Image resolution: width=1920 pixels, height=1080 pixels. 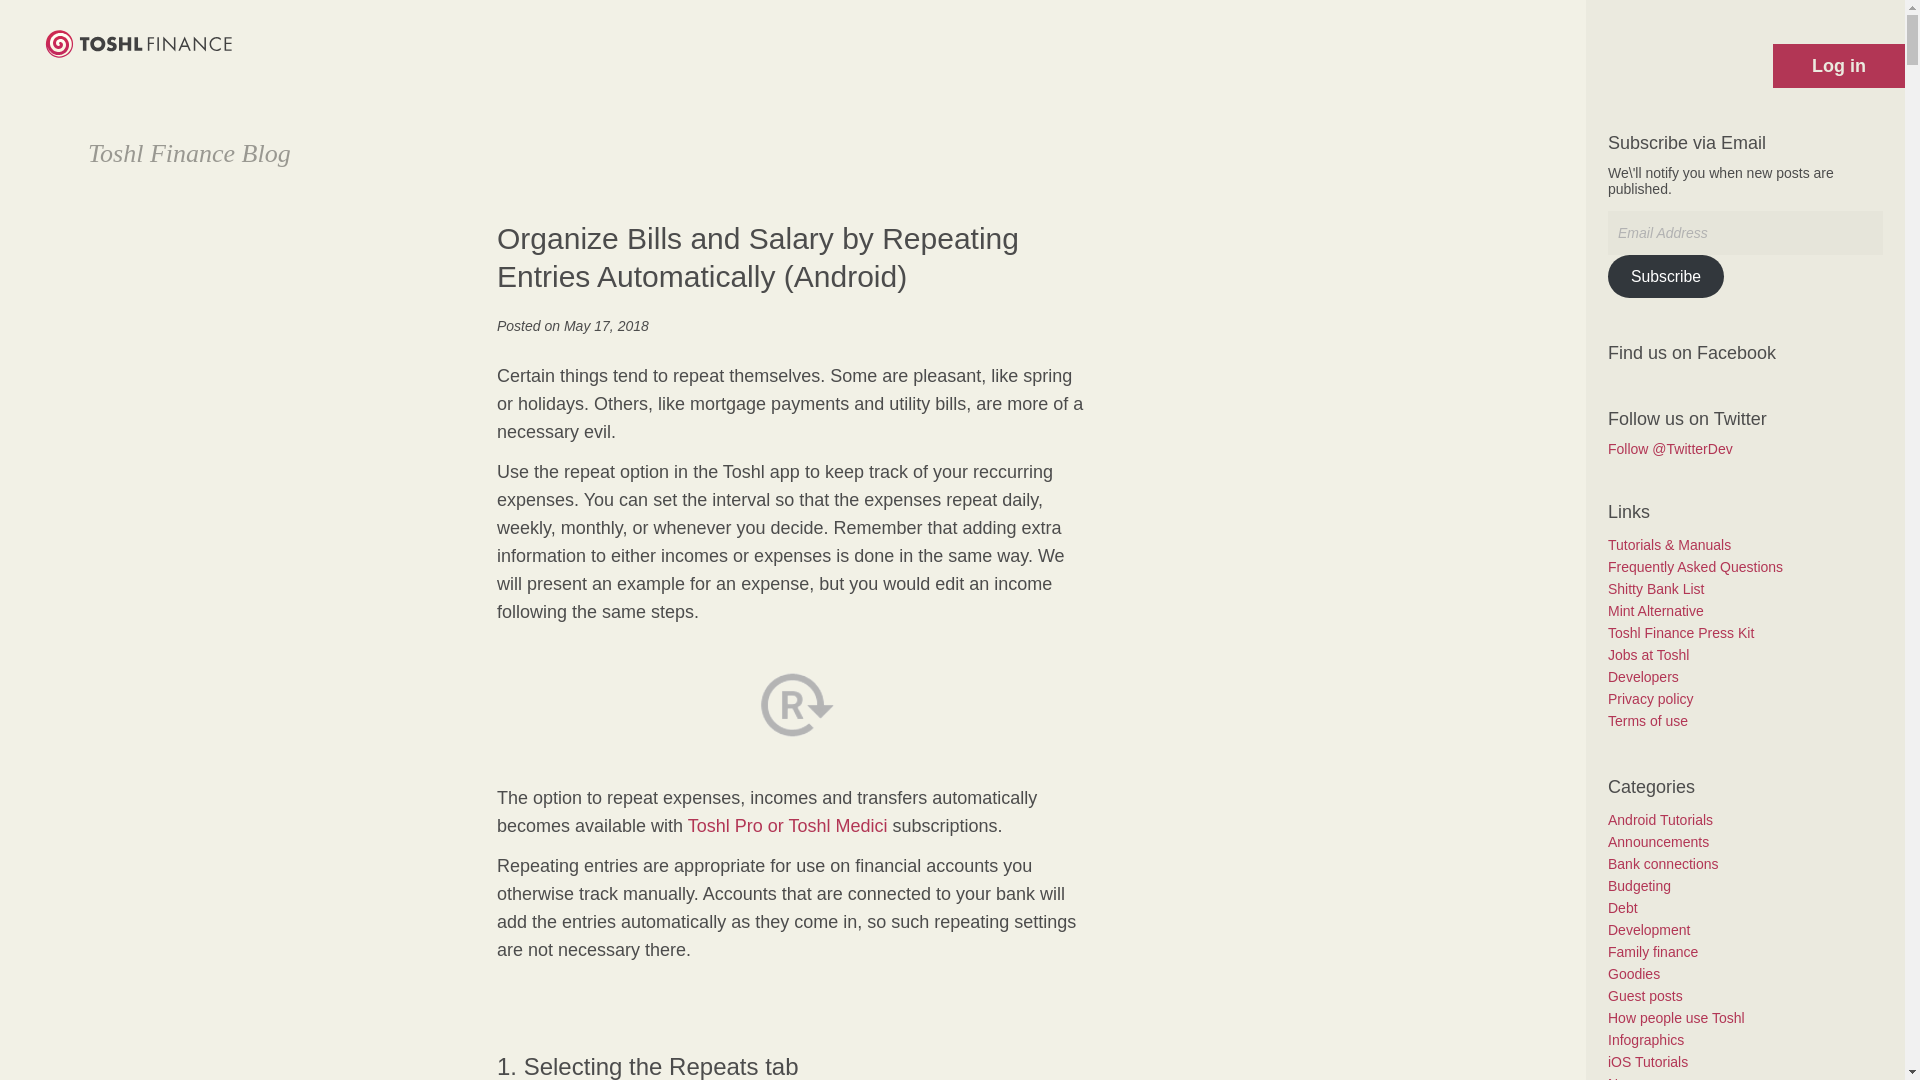 I want to click on Toshl Pro or Toshl Medici, so click(x=787, y=826).